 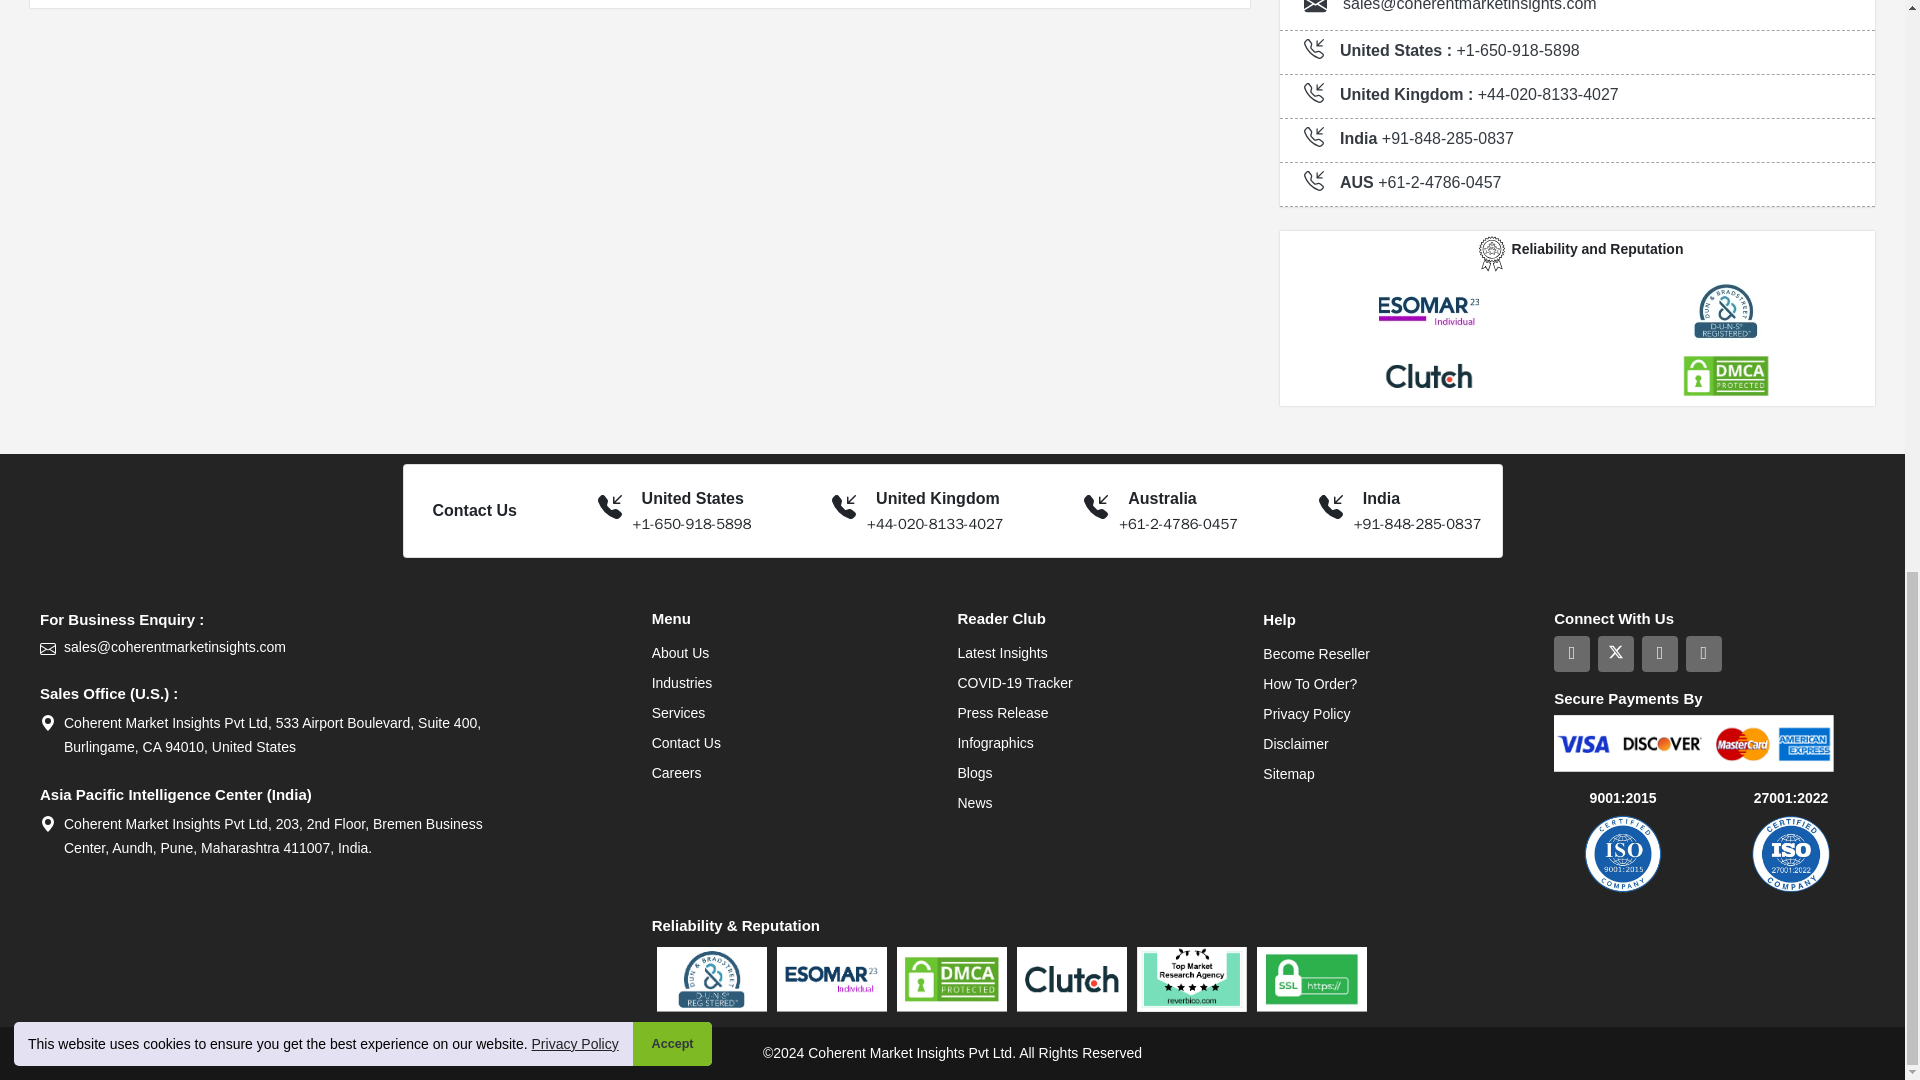 I want to click on Reliability and Reputation, so click(x=711, y=979).